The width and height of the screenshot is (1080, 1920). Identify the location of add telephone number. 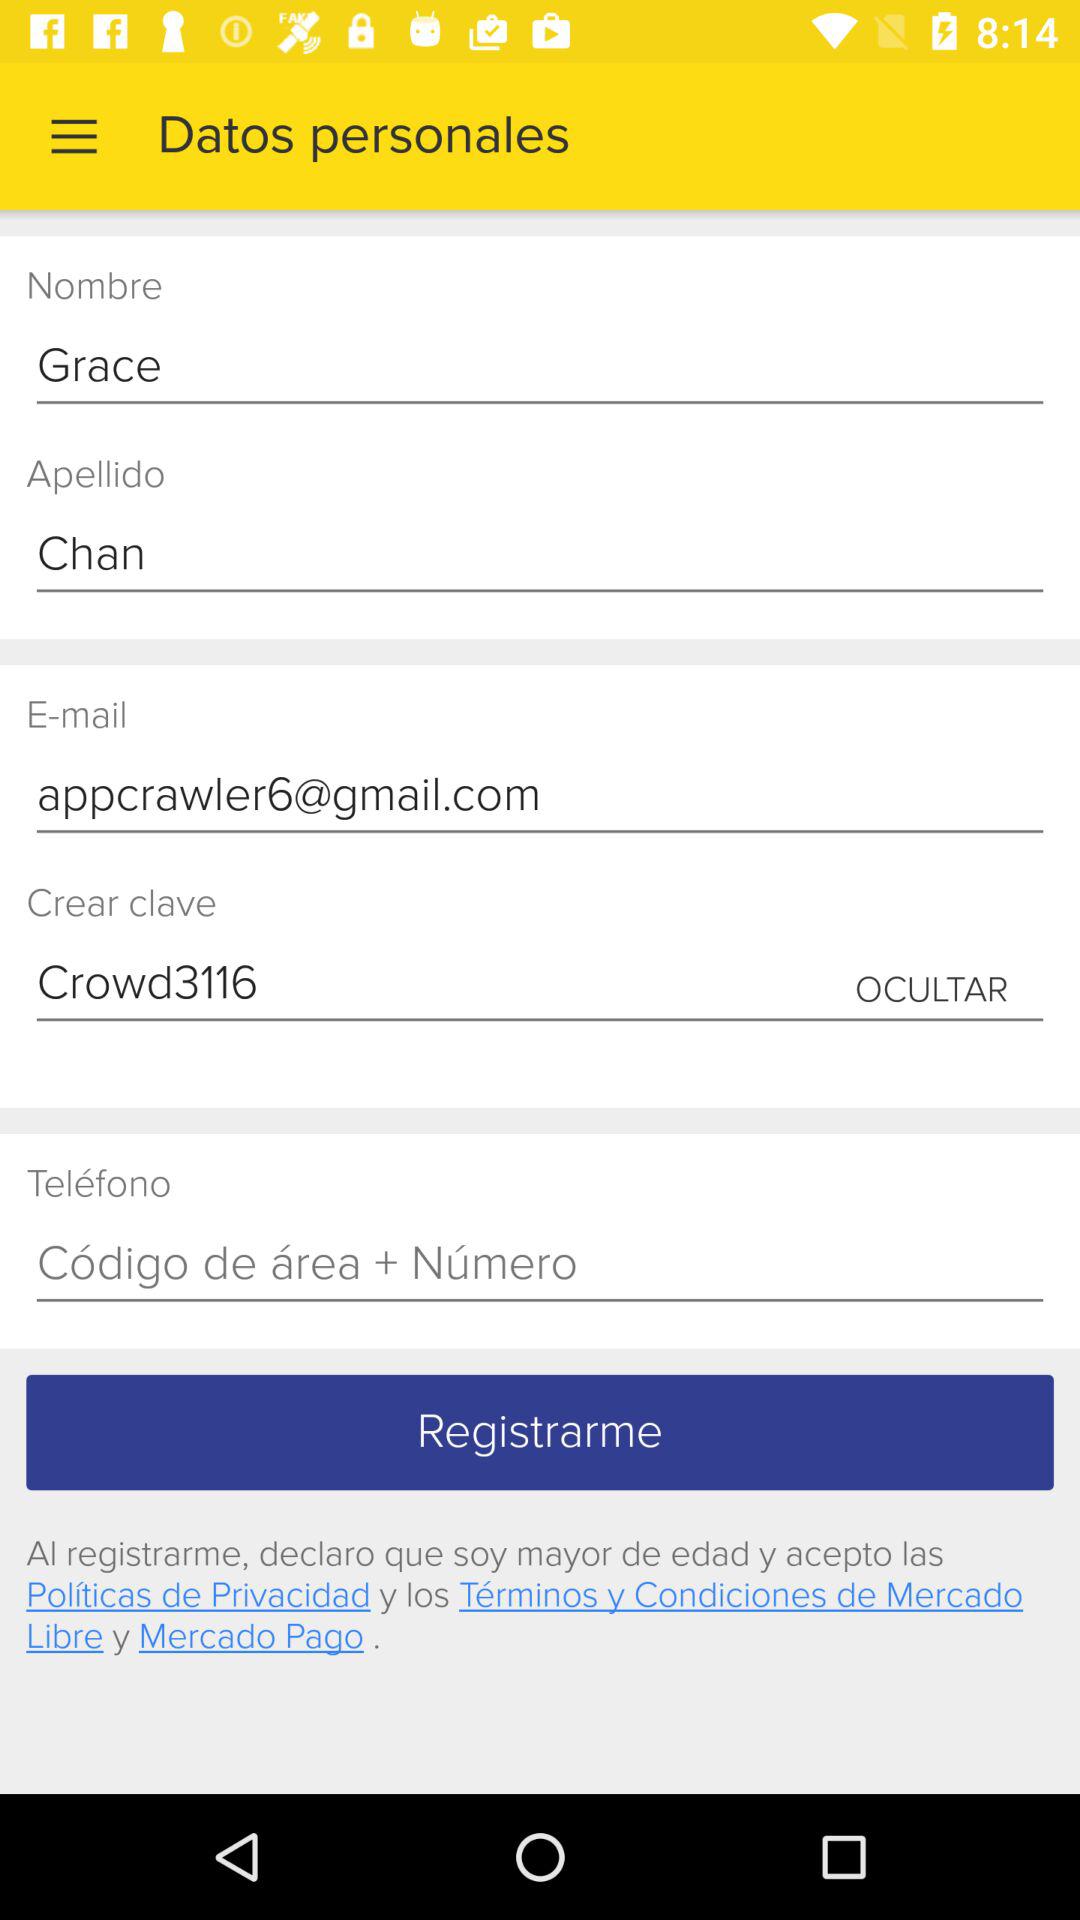
(540, 1265).